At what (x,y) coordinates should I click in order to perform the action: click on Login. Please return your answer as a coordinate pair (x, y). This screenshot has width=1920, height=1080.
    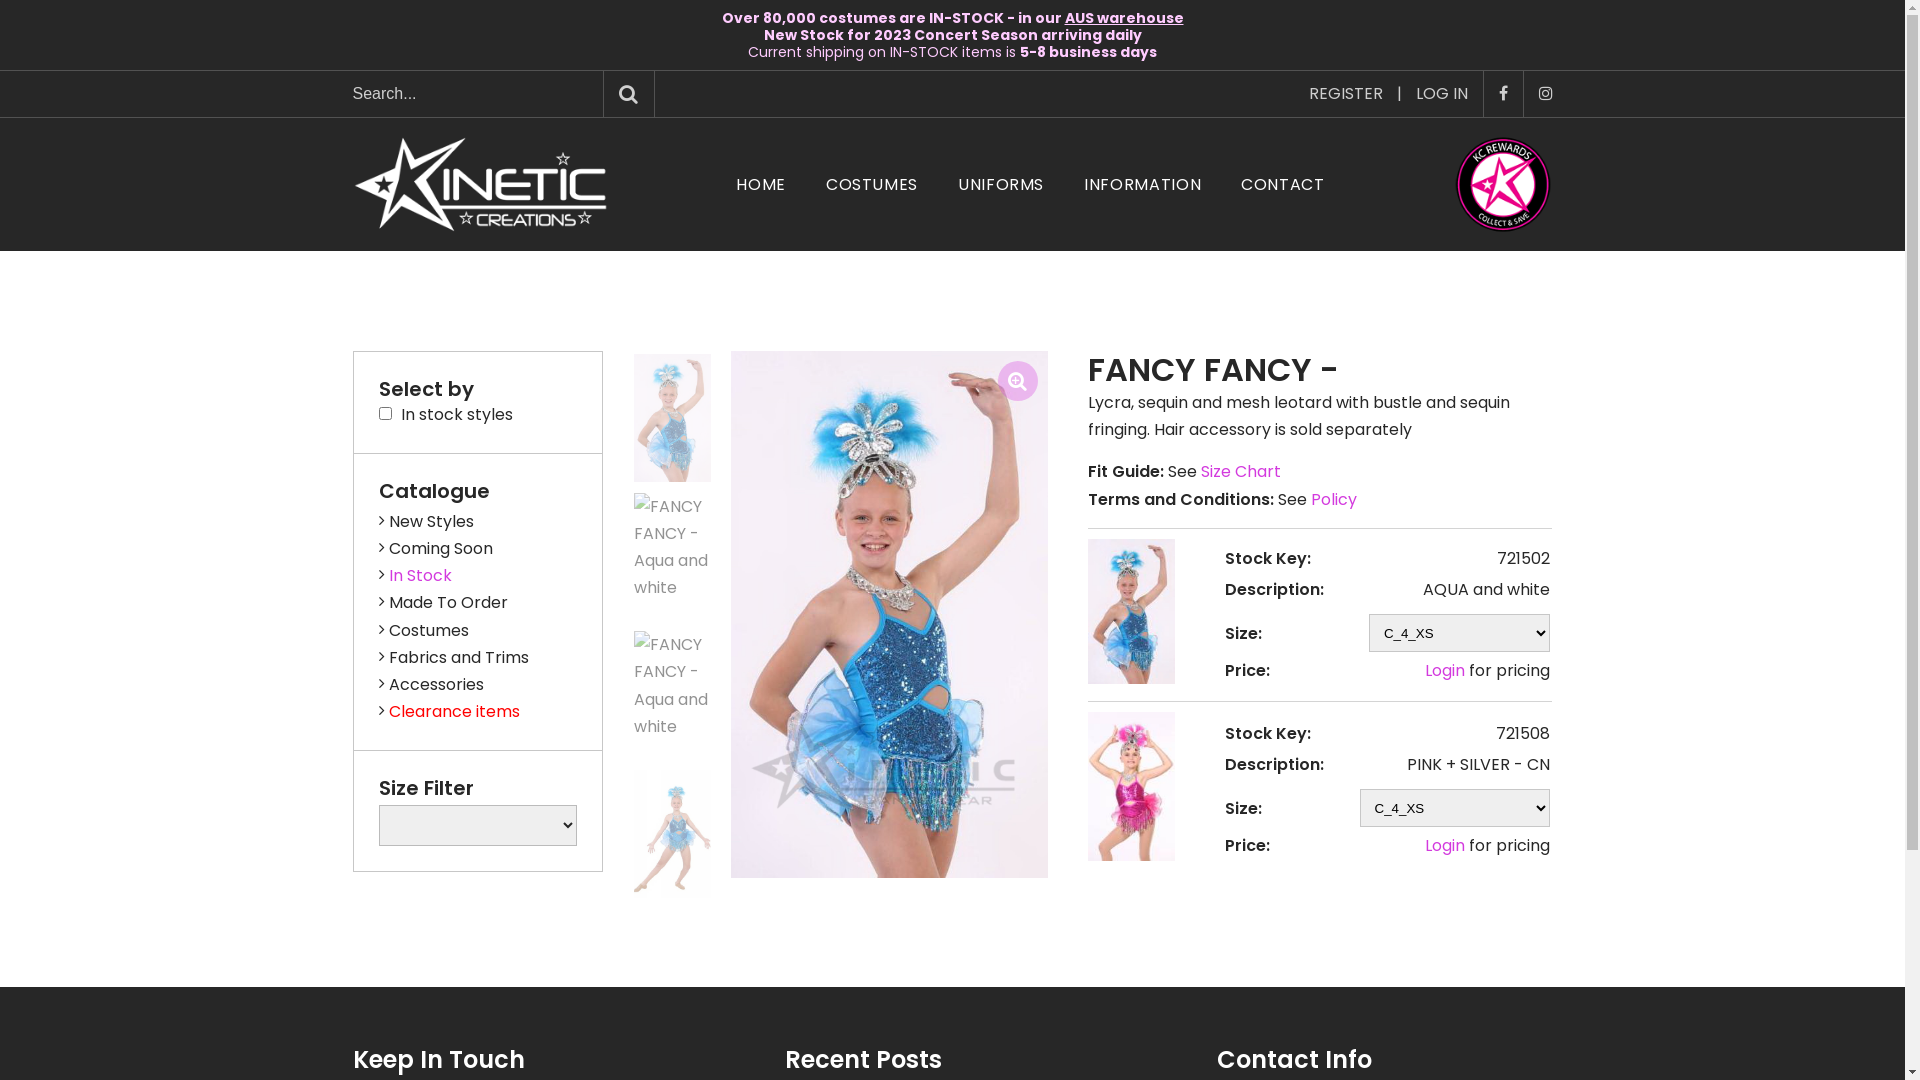
    Looking at the image, I should click on (1445, 670).